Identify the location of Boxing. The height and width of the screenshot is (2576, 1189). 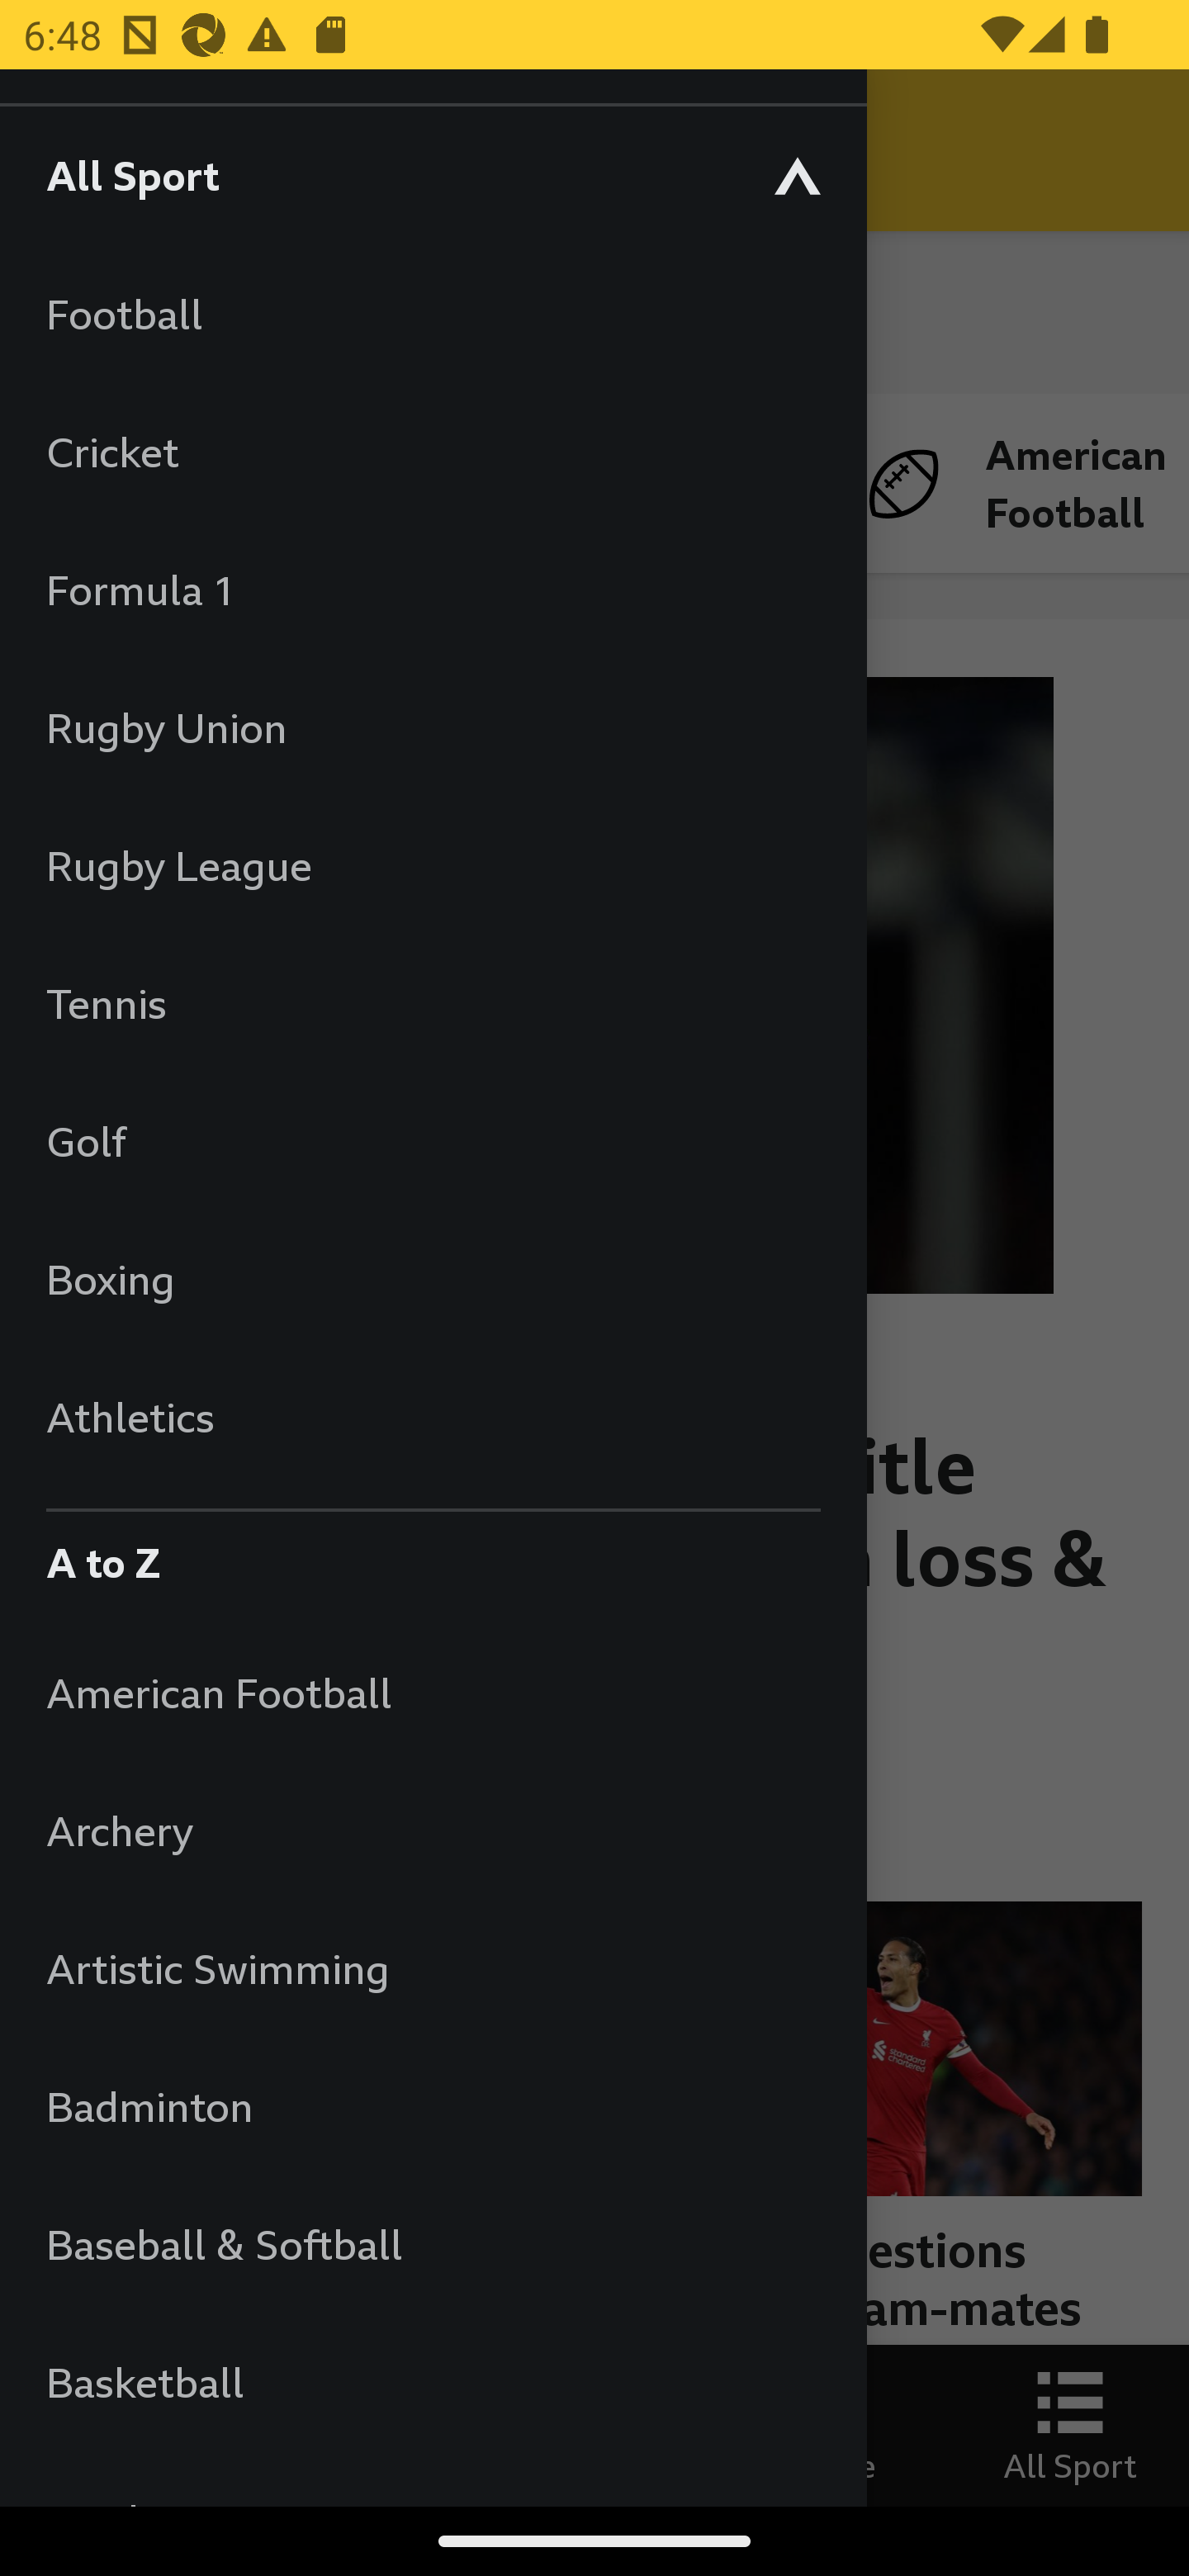
(433, 1278).